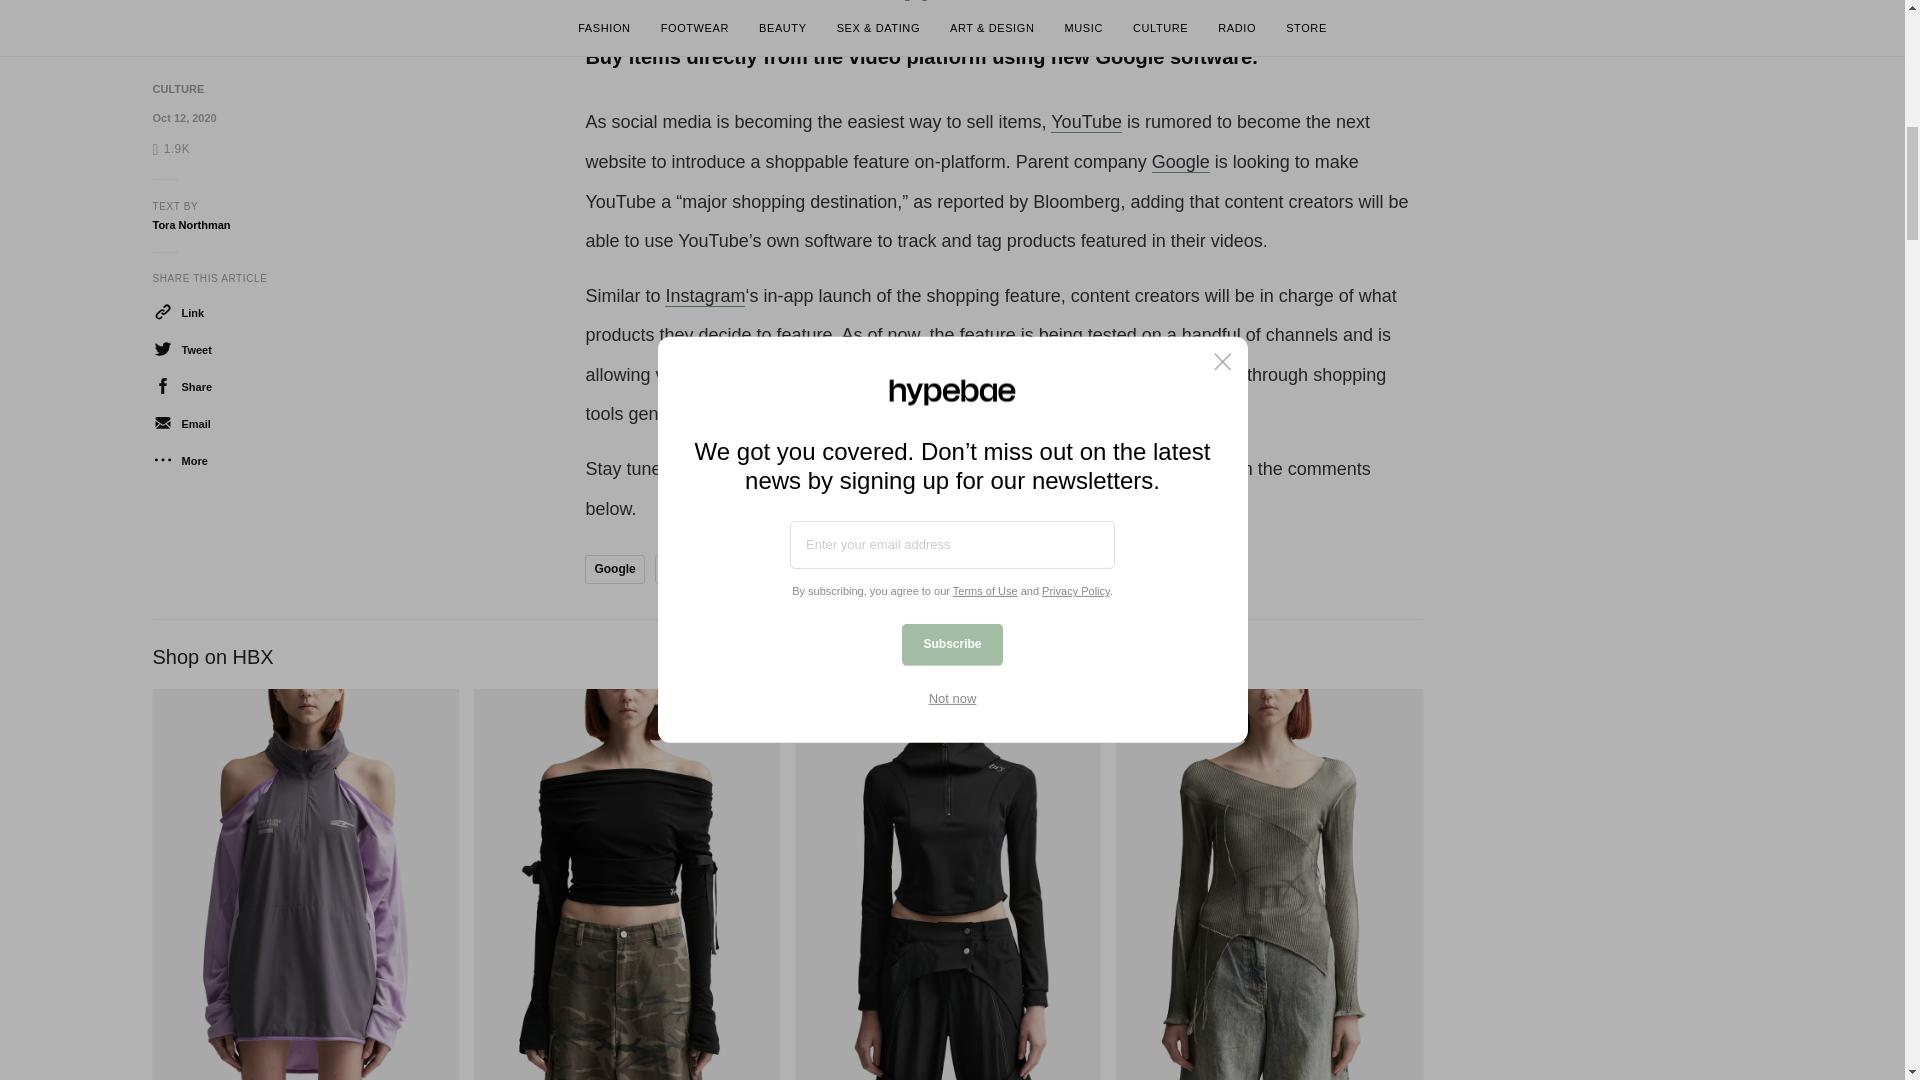 The height and width of the screenshot is (1080, 1920). What do you see at coordinates (614, 570) in the screenshot?
I see `Google` at bounding box center [614, 570].